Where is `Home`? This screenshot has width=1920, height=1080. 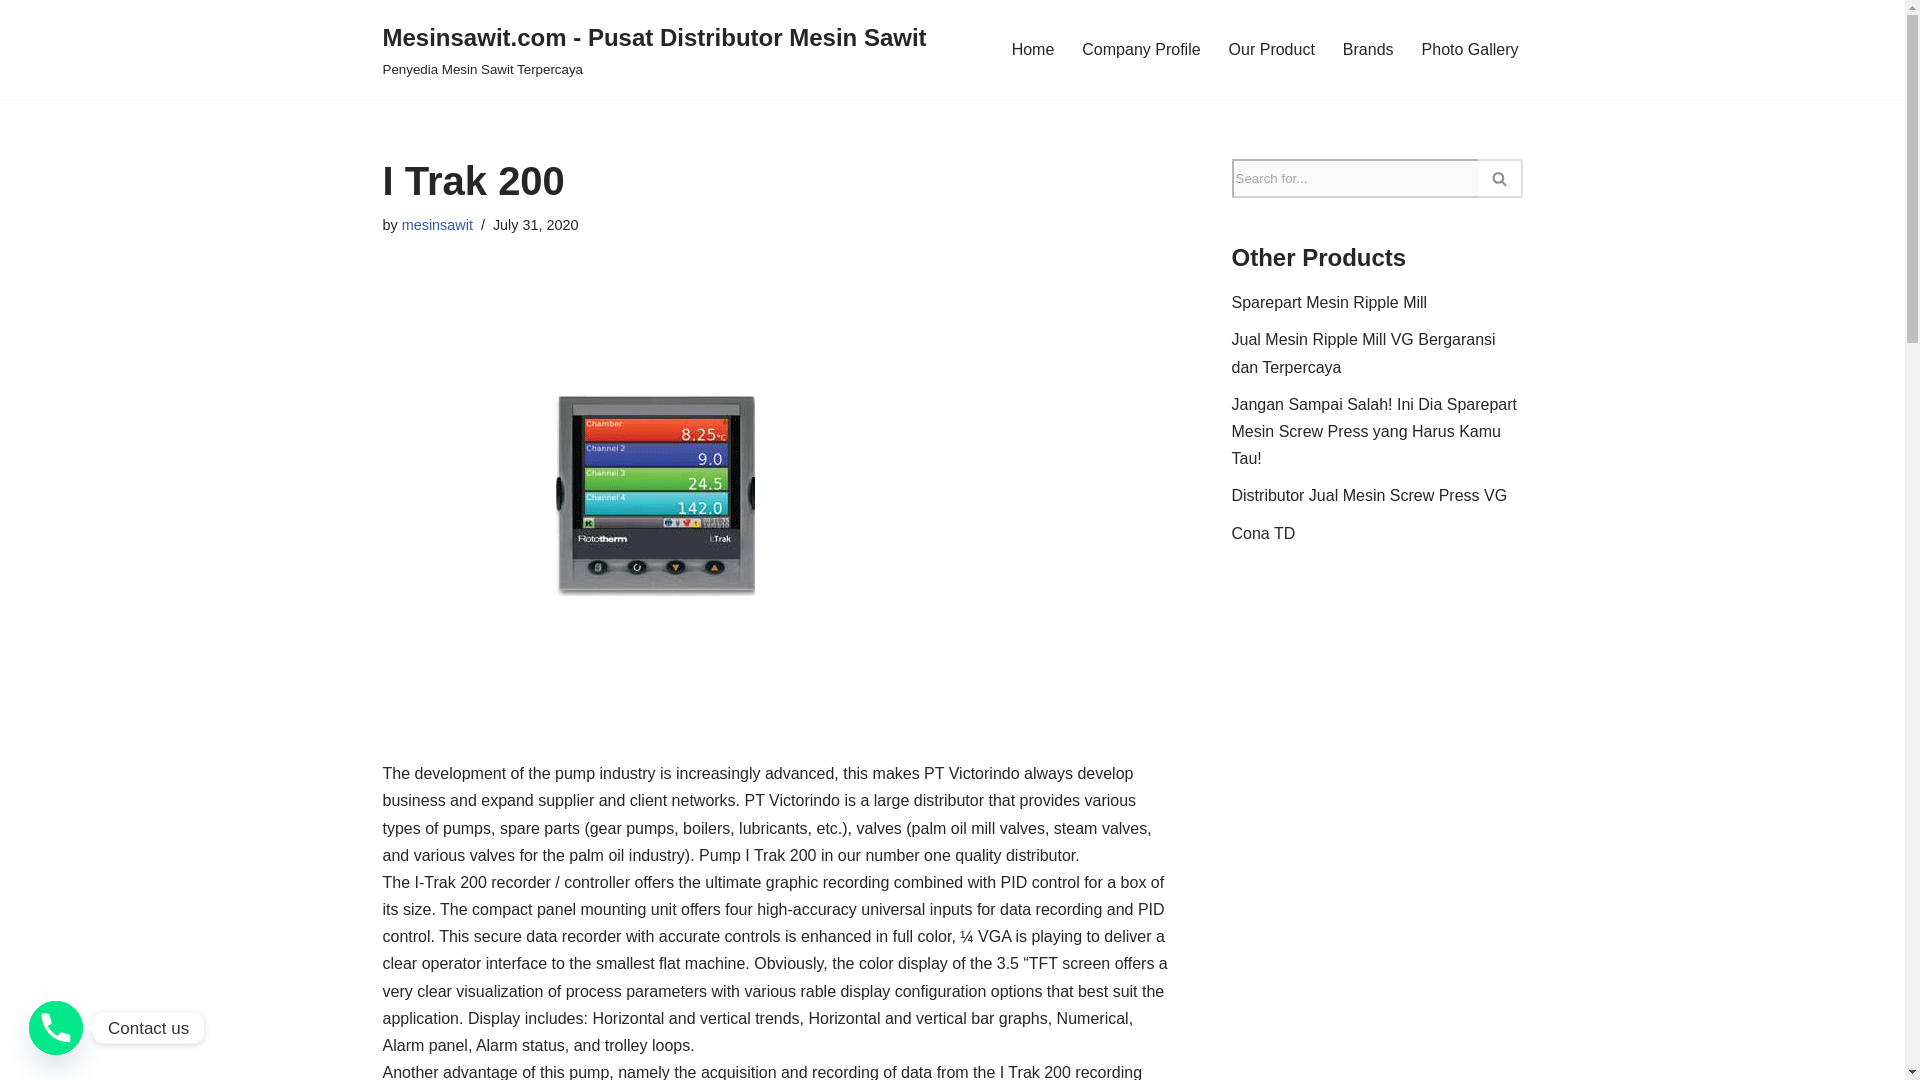
Home is located at coordinates (1032, 48).